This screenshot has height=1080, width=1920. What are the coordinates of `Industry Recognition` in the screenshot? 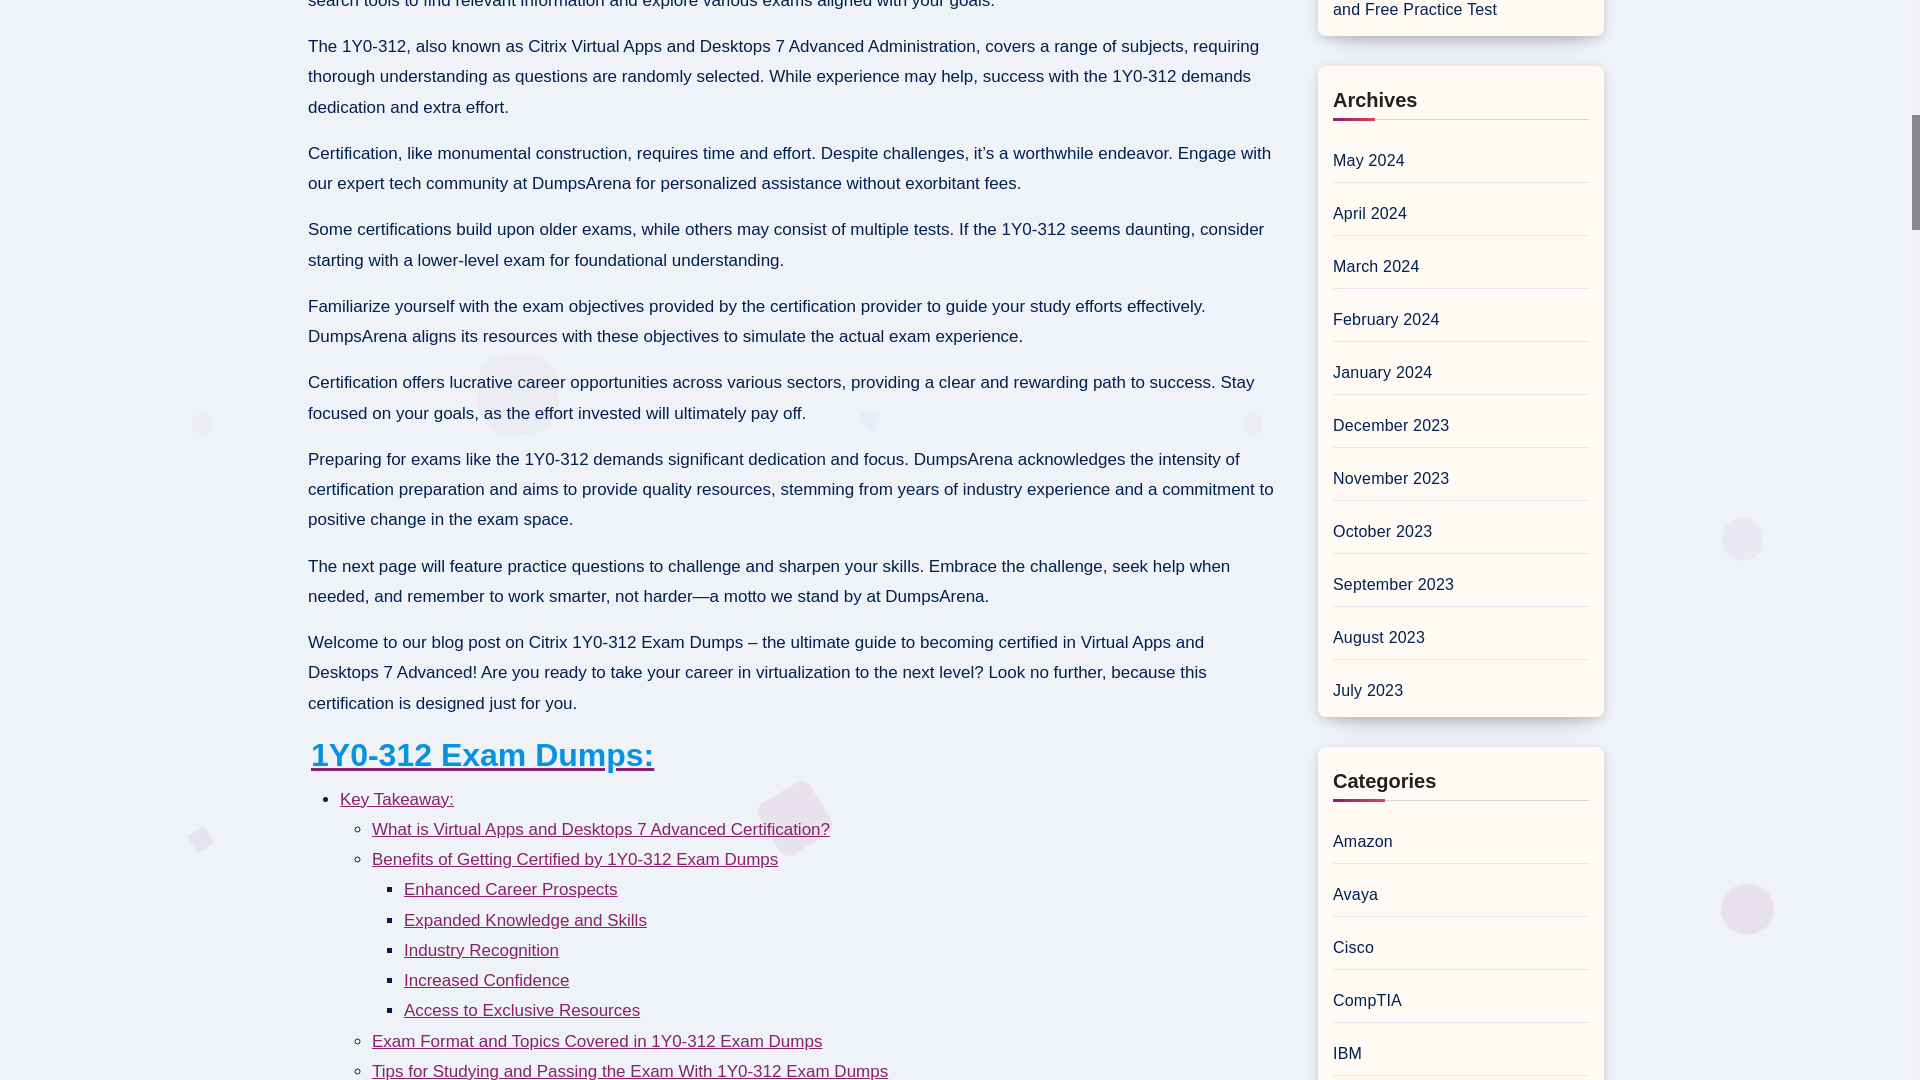 It's located at (480, 950).